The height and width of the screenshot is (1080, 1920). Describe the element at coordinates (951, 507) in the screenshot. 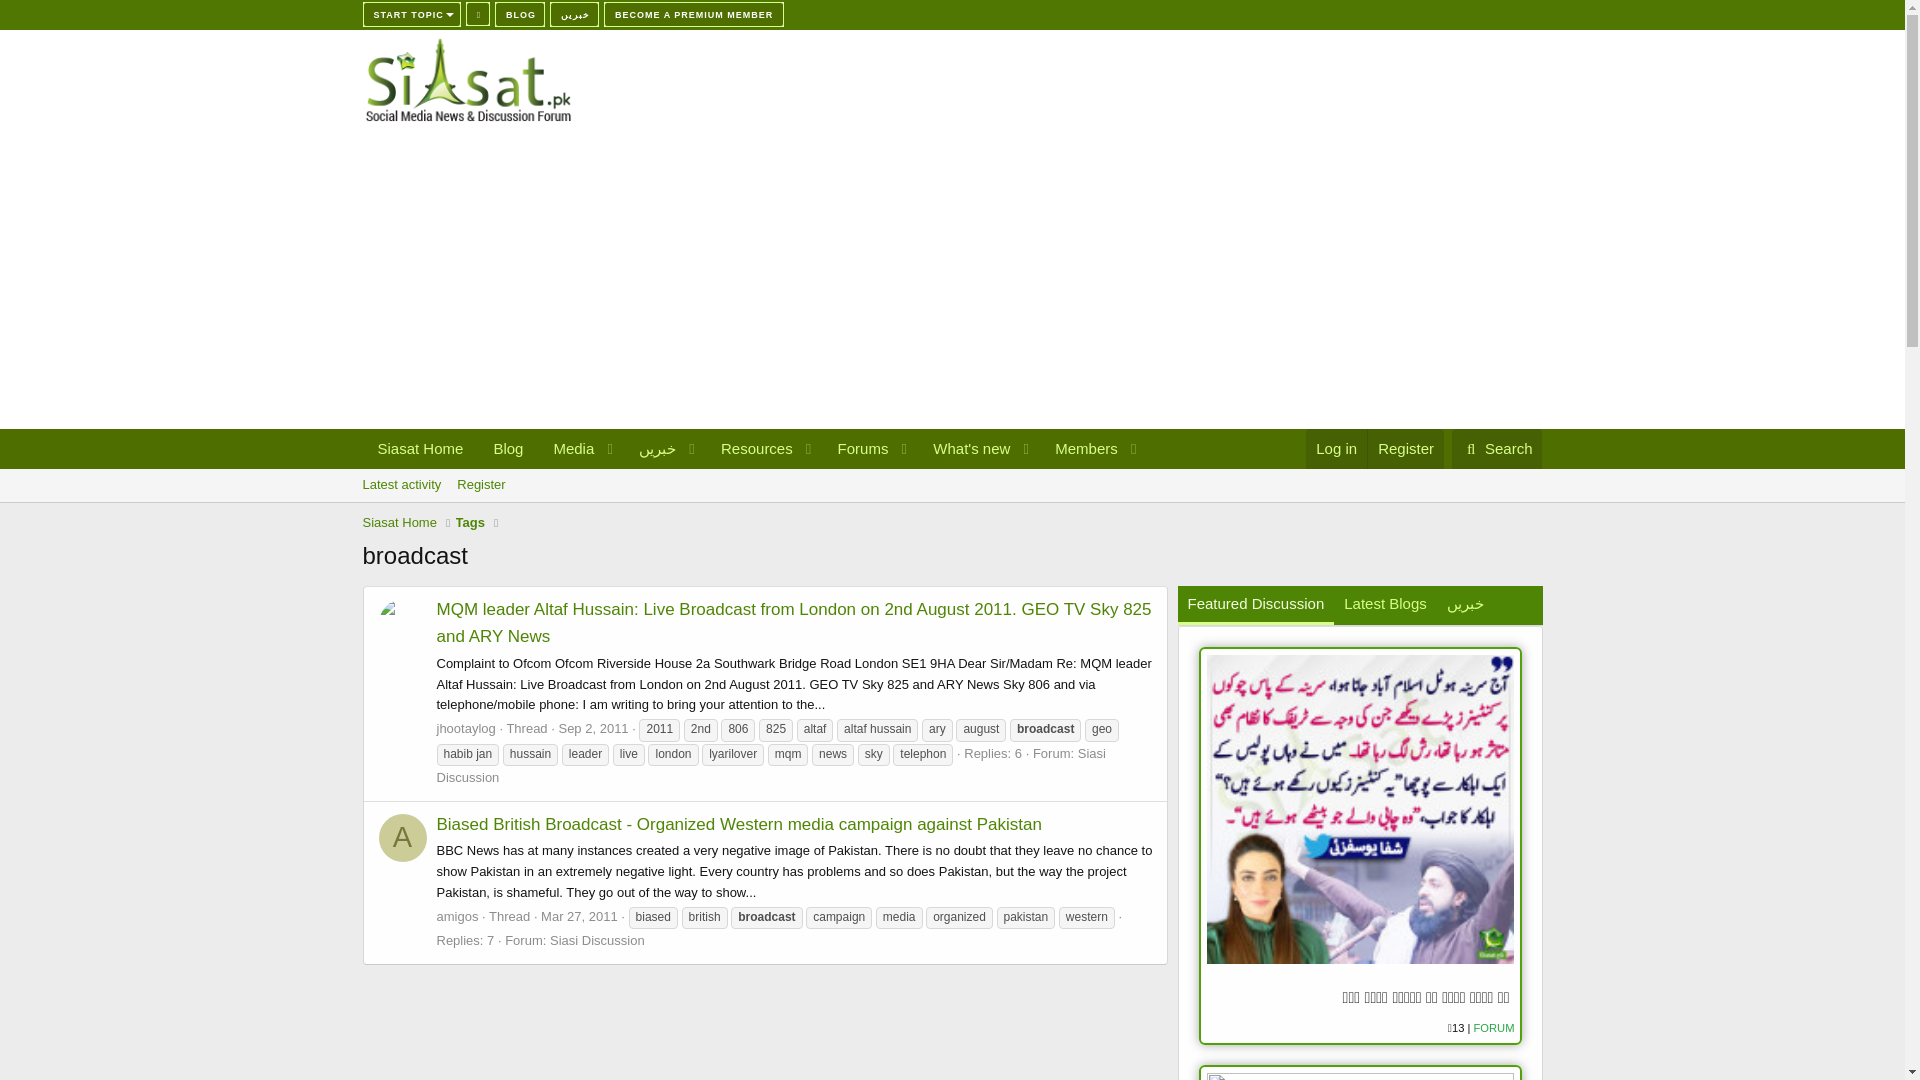

I see `Advertisement` at that location.